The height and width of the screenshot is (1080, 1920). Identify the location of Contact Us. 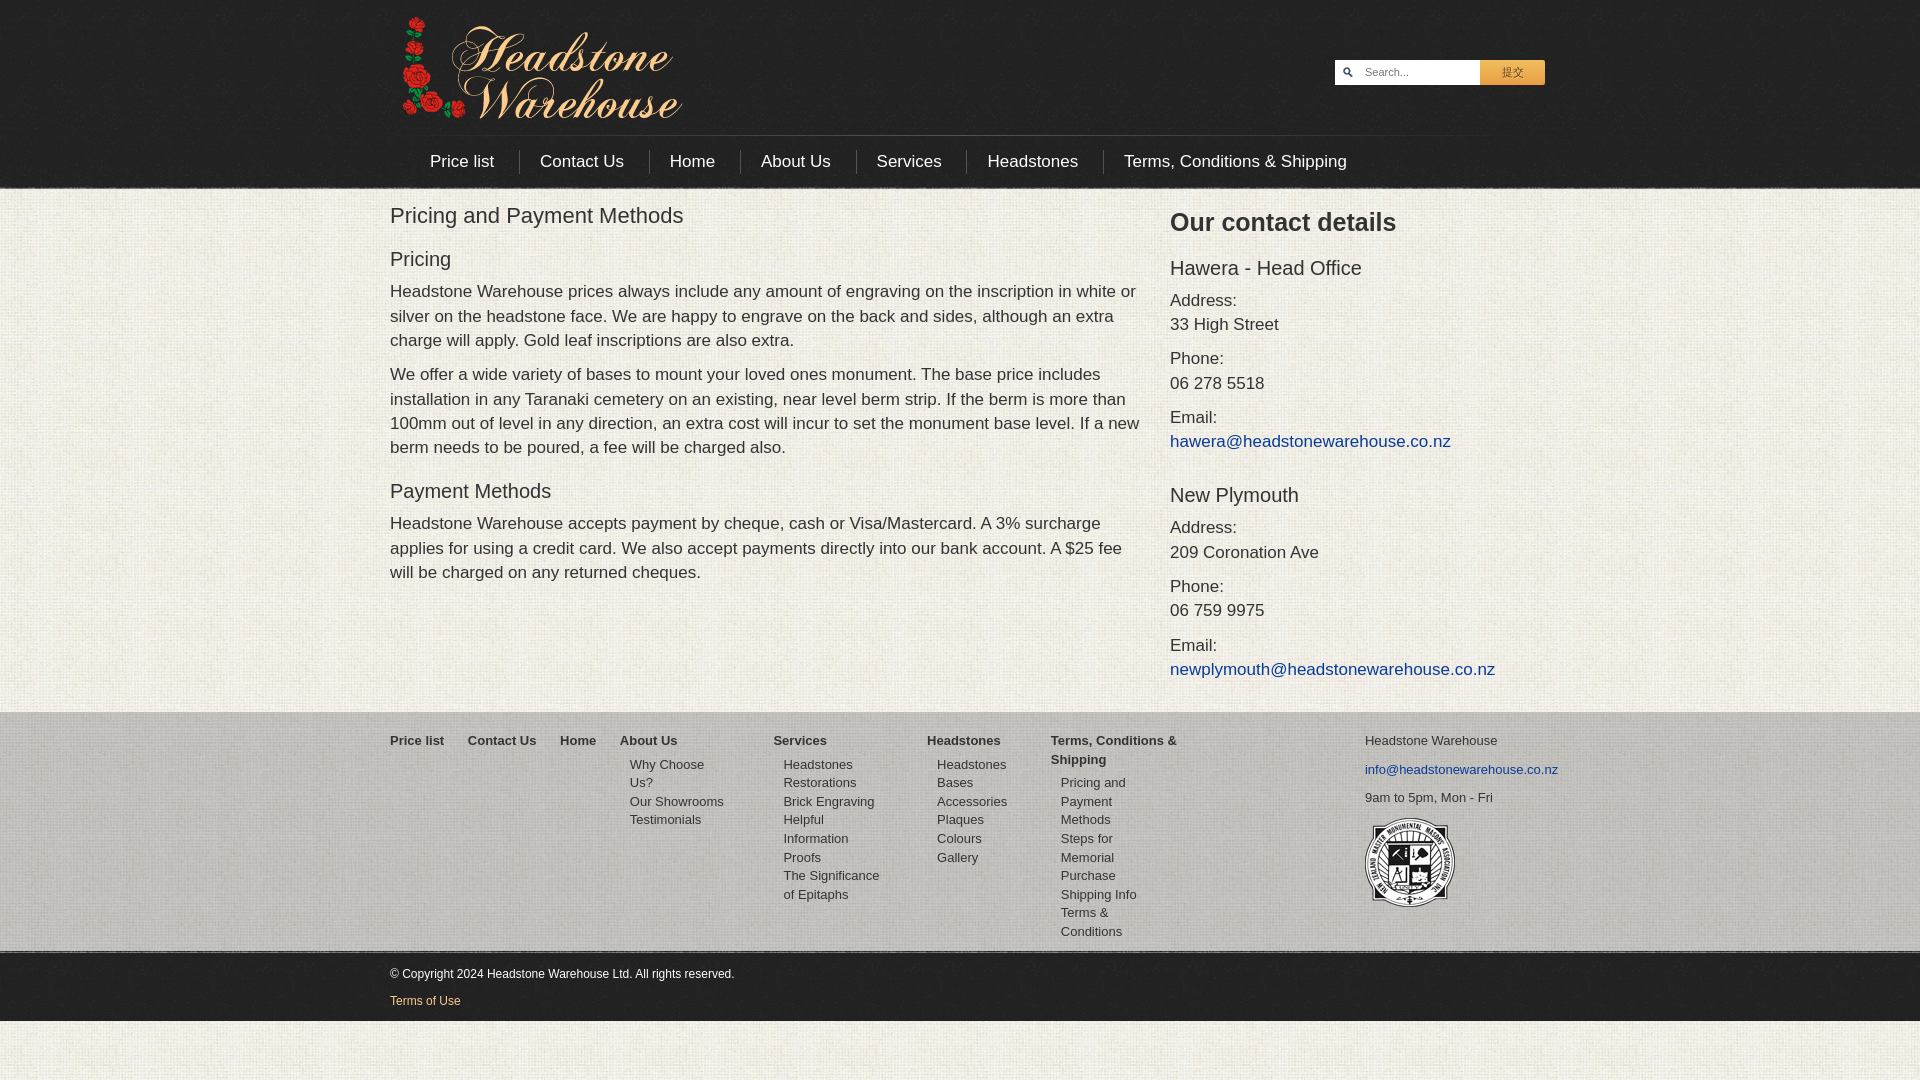
(582, 161).